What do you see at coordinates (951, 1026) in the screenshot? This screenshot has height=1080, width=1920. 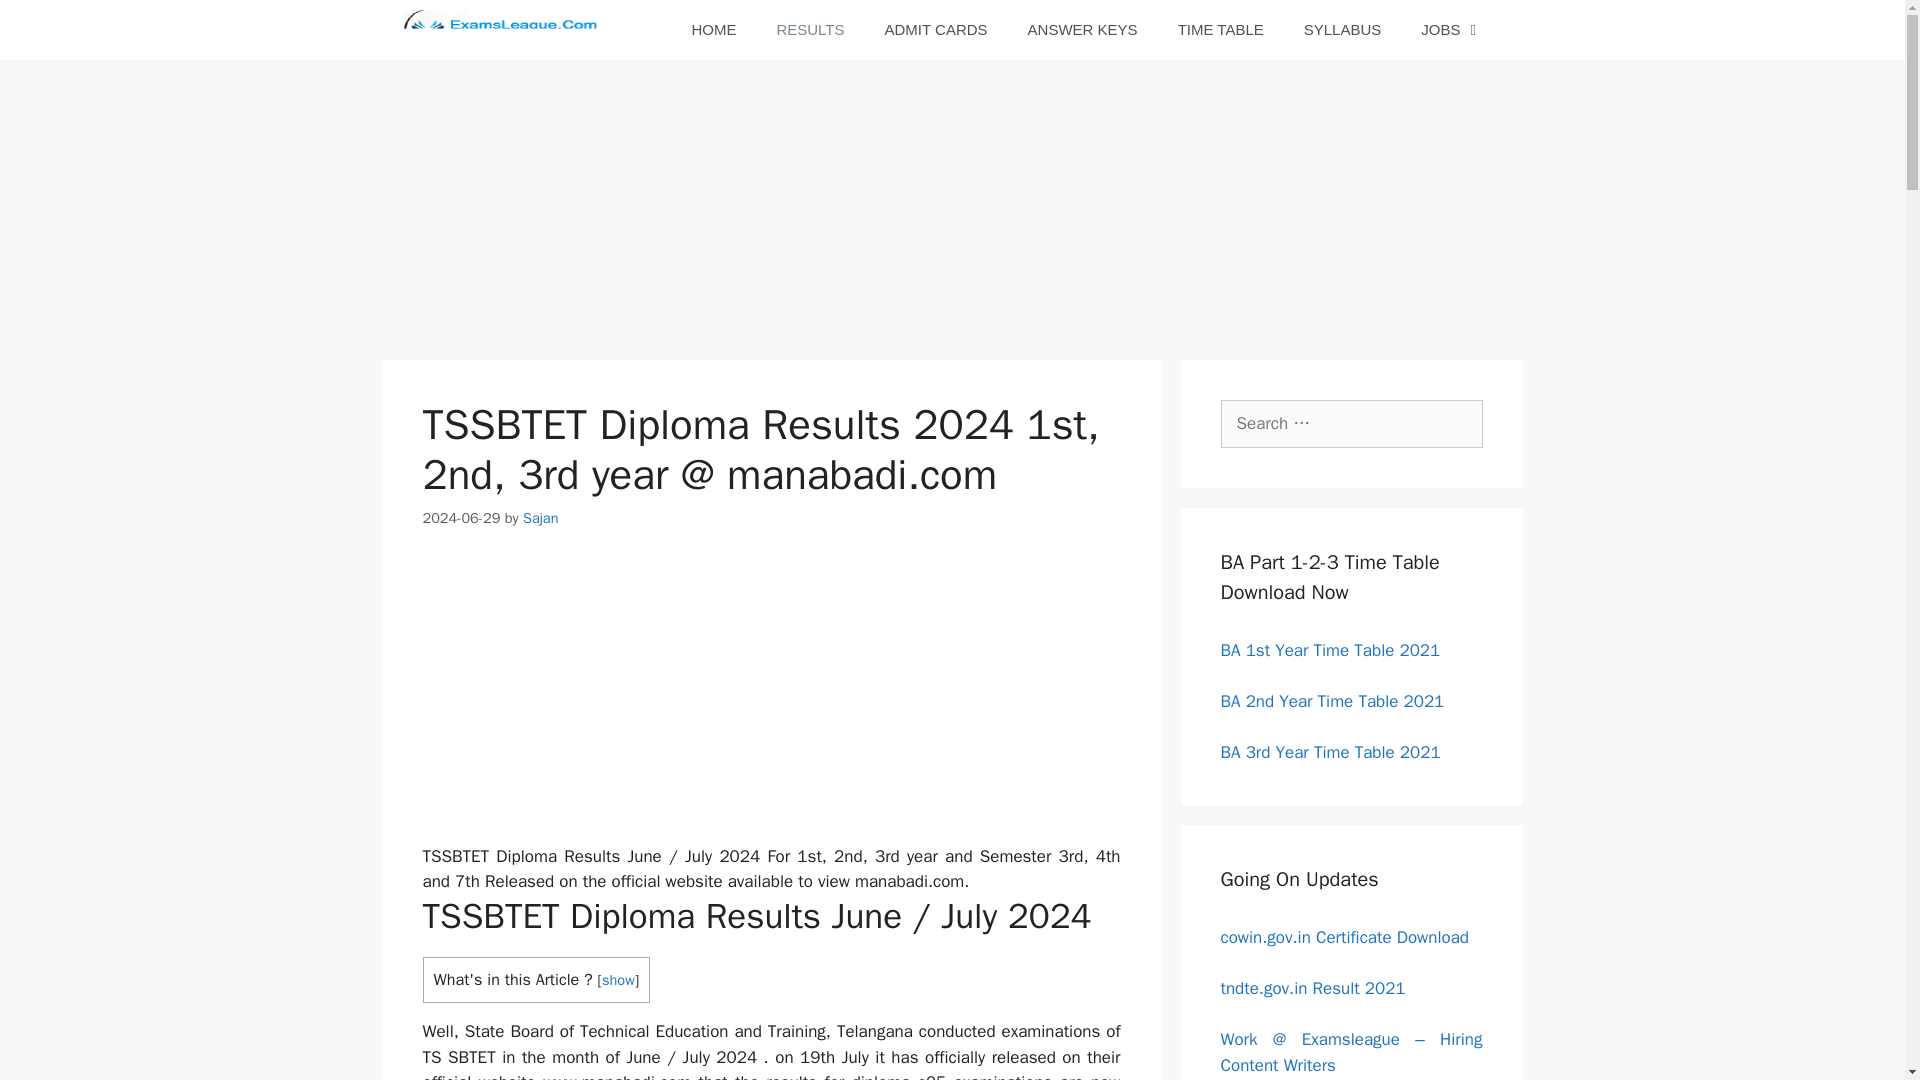 I see `Advertisement` at bounding box center [951, 1026].